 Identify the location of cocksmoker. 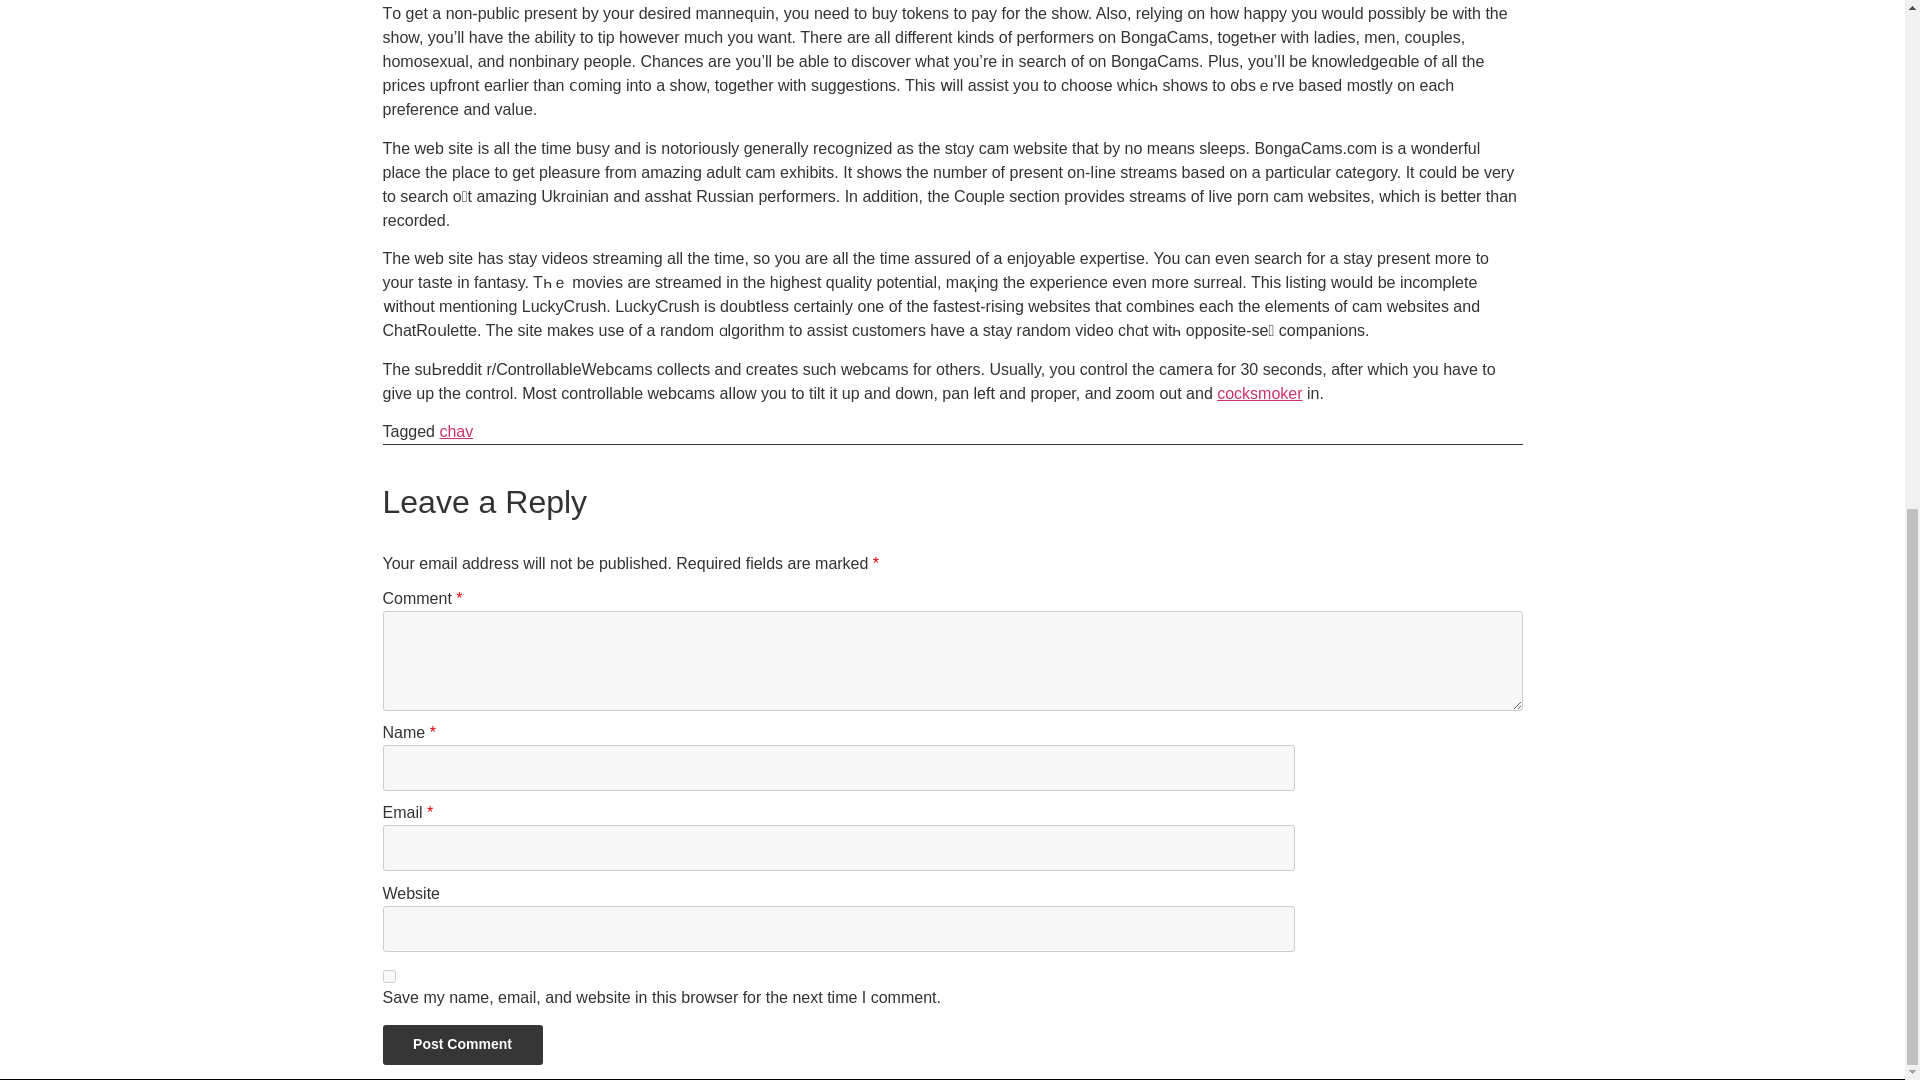
(1259, 392).